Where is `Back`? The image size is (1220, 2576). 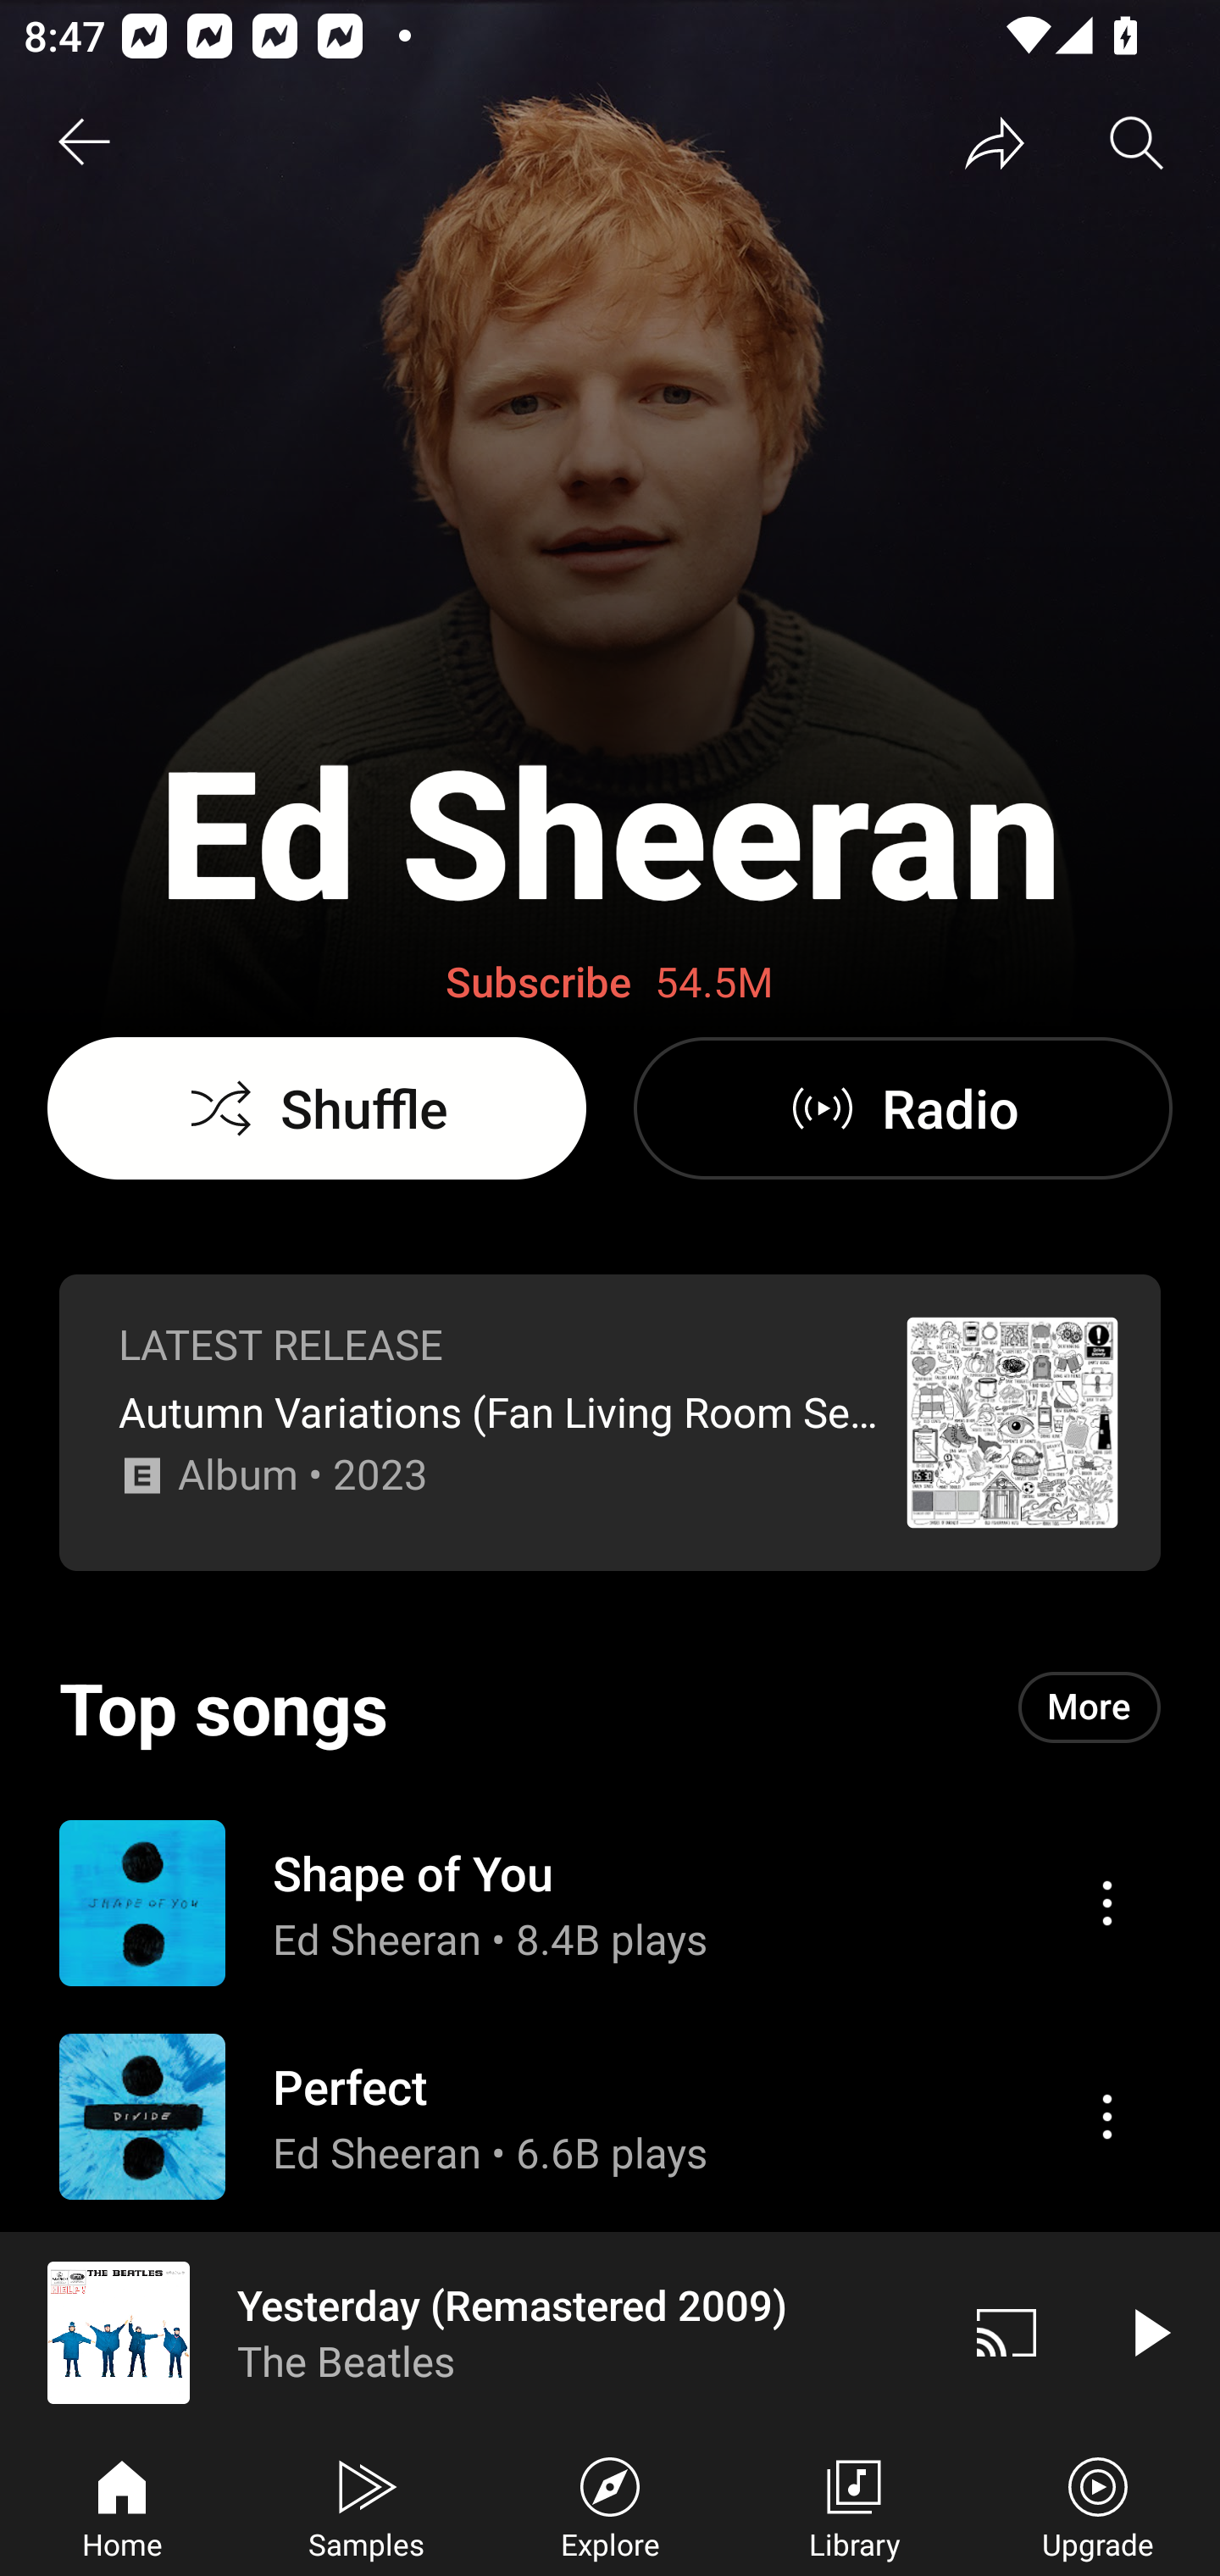
Back is located at coordinates (83, 142).